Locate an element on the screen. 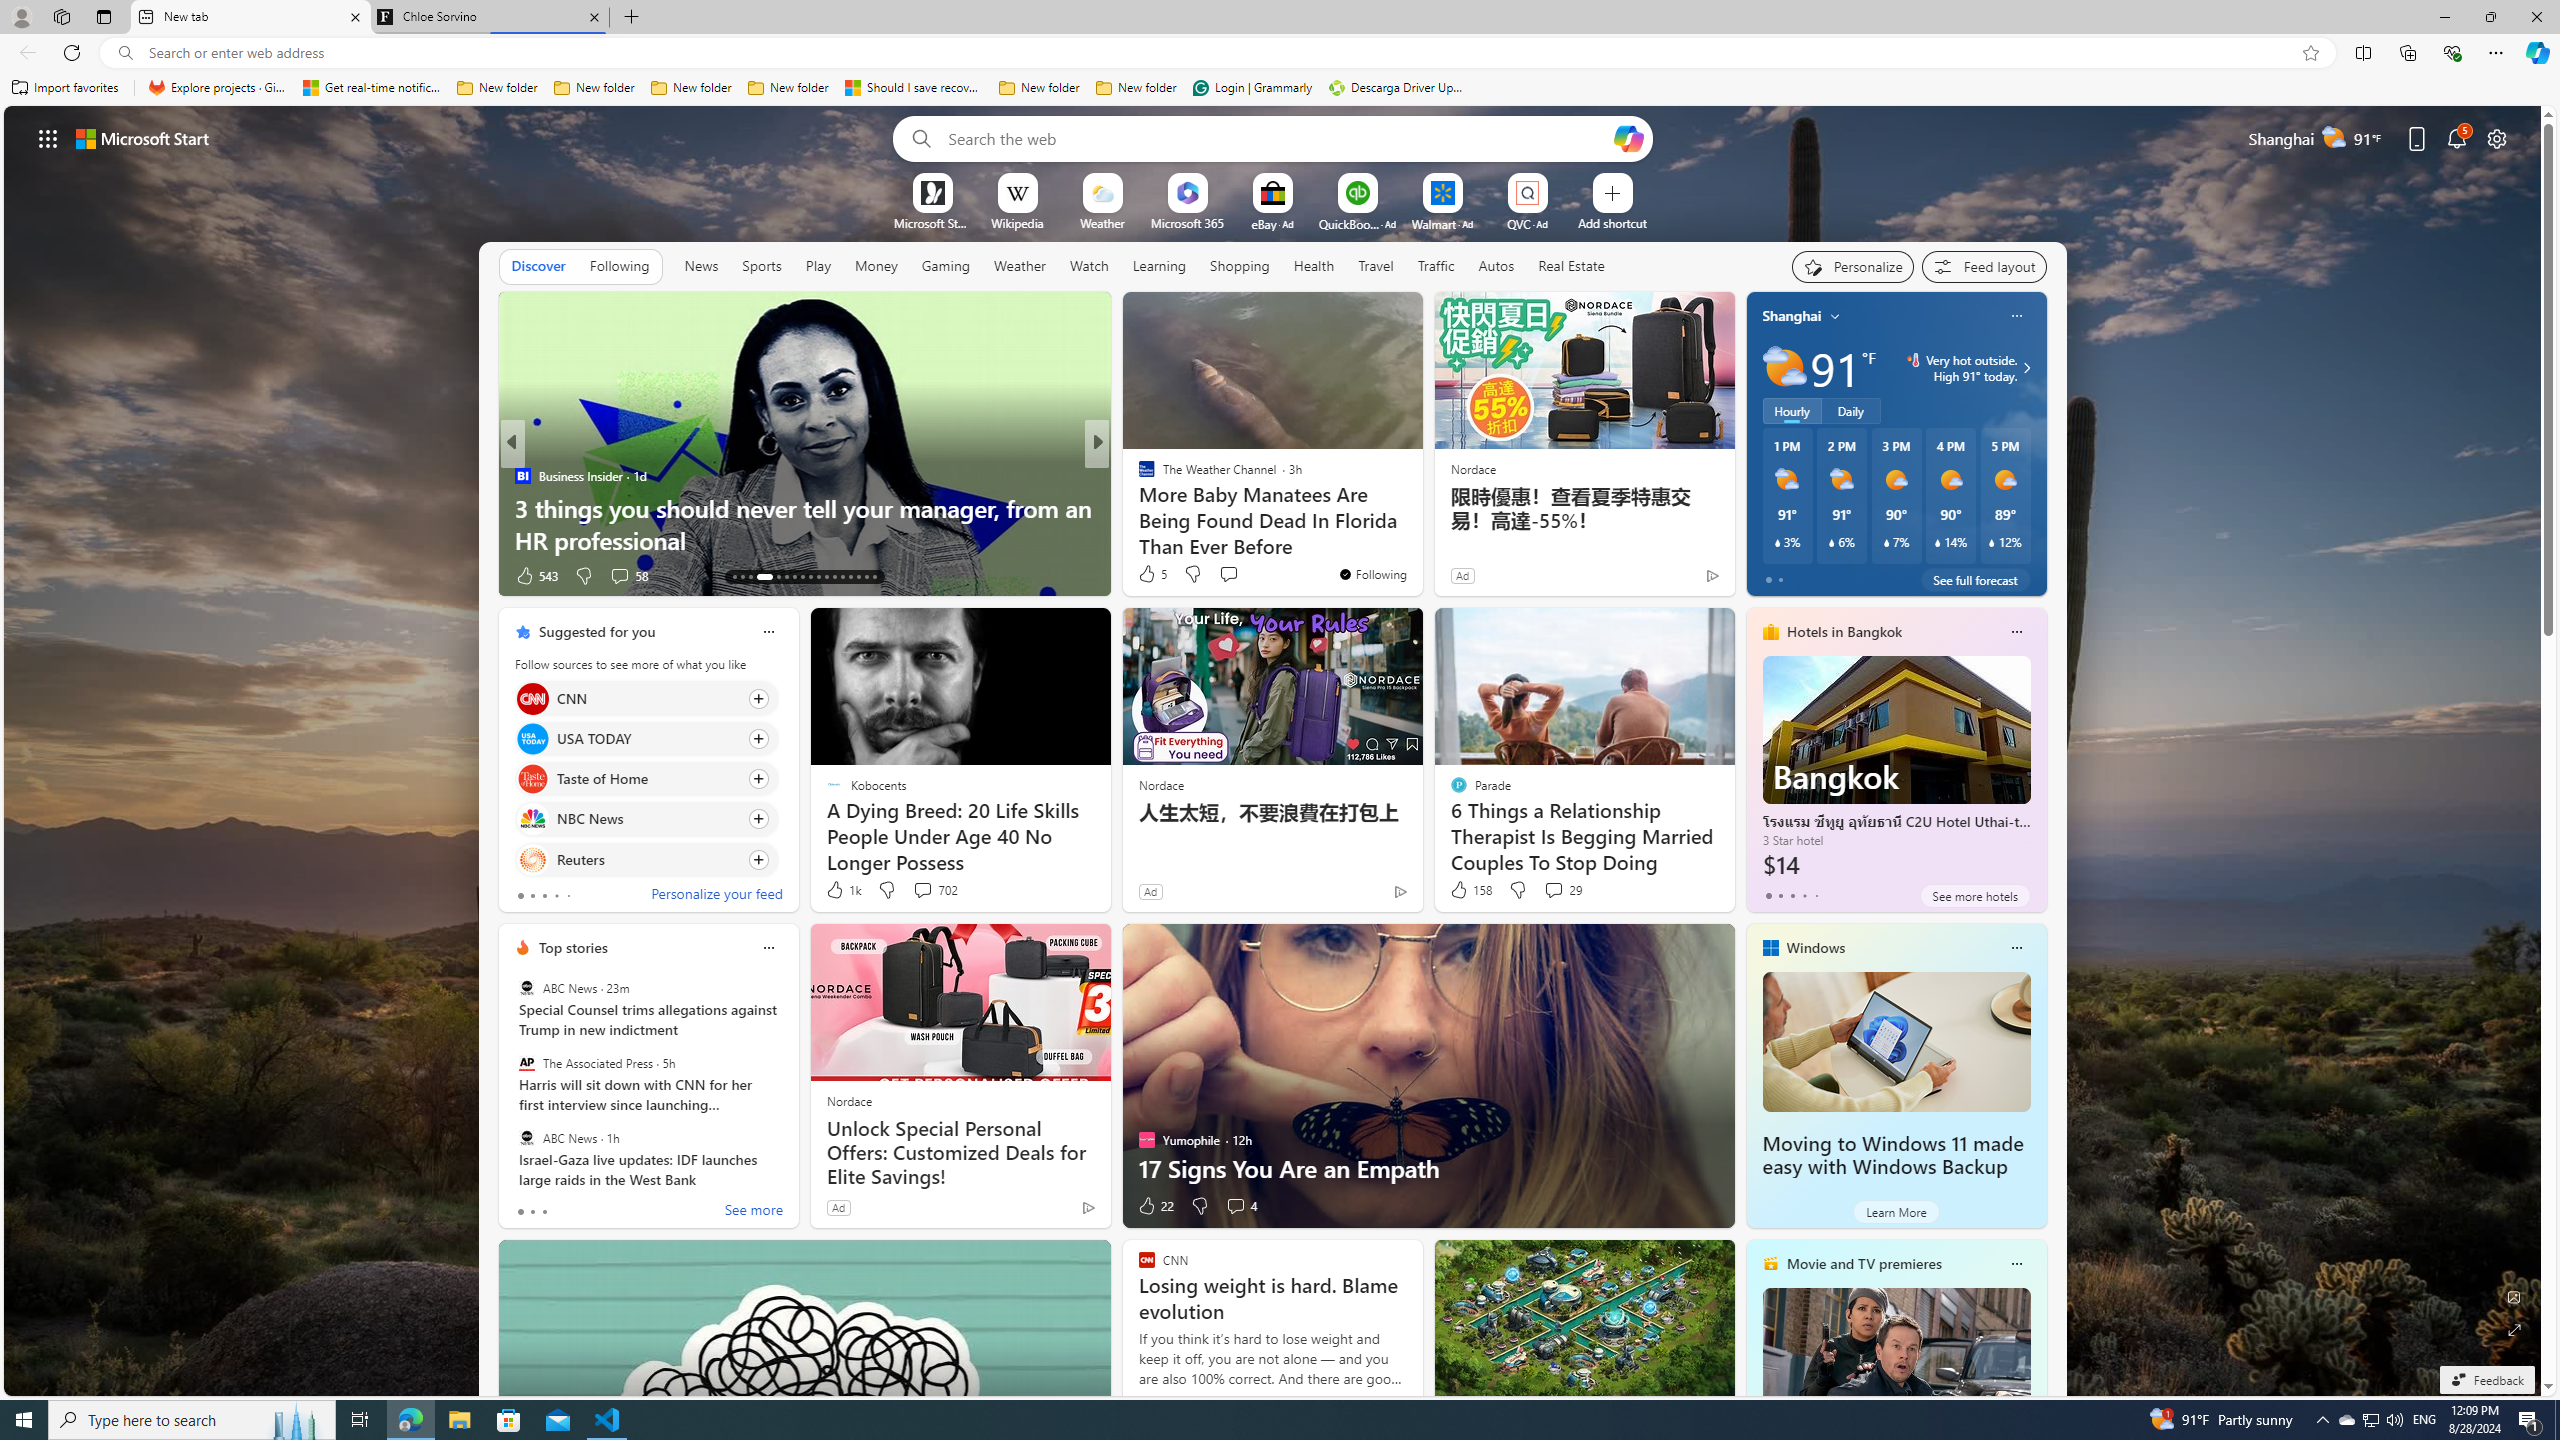  AutomationID: tab-40 is located at coordinates (858, 577).